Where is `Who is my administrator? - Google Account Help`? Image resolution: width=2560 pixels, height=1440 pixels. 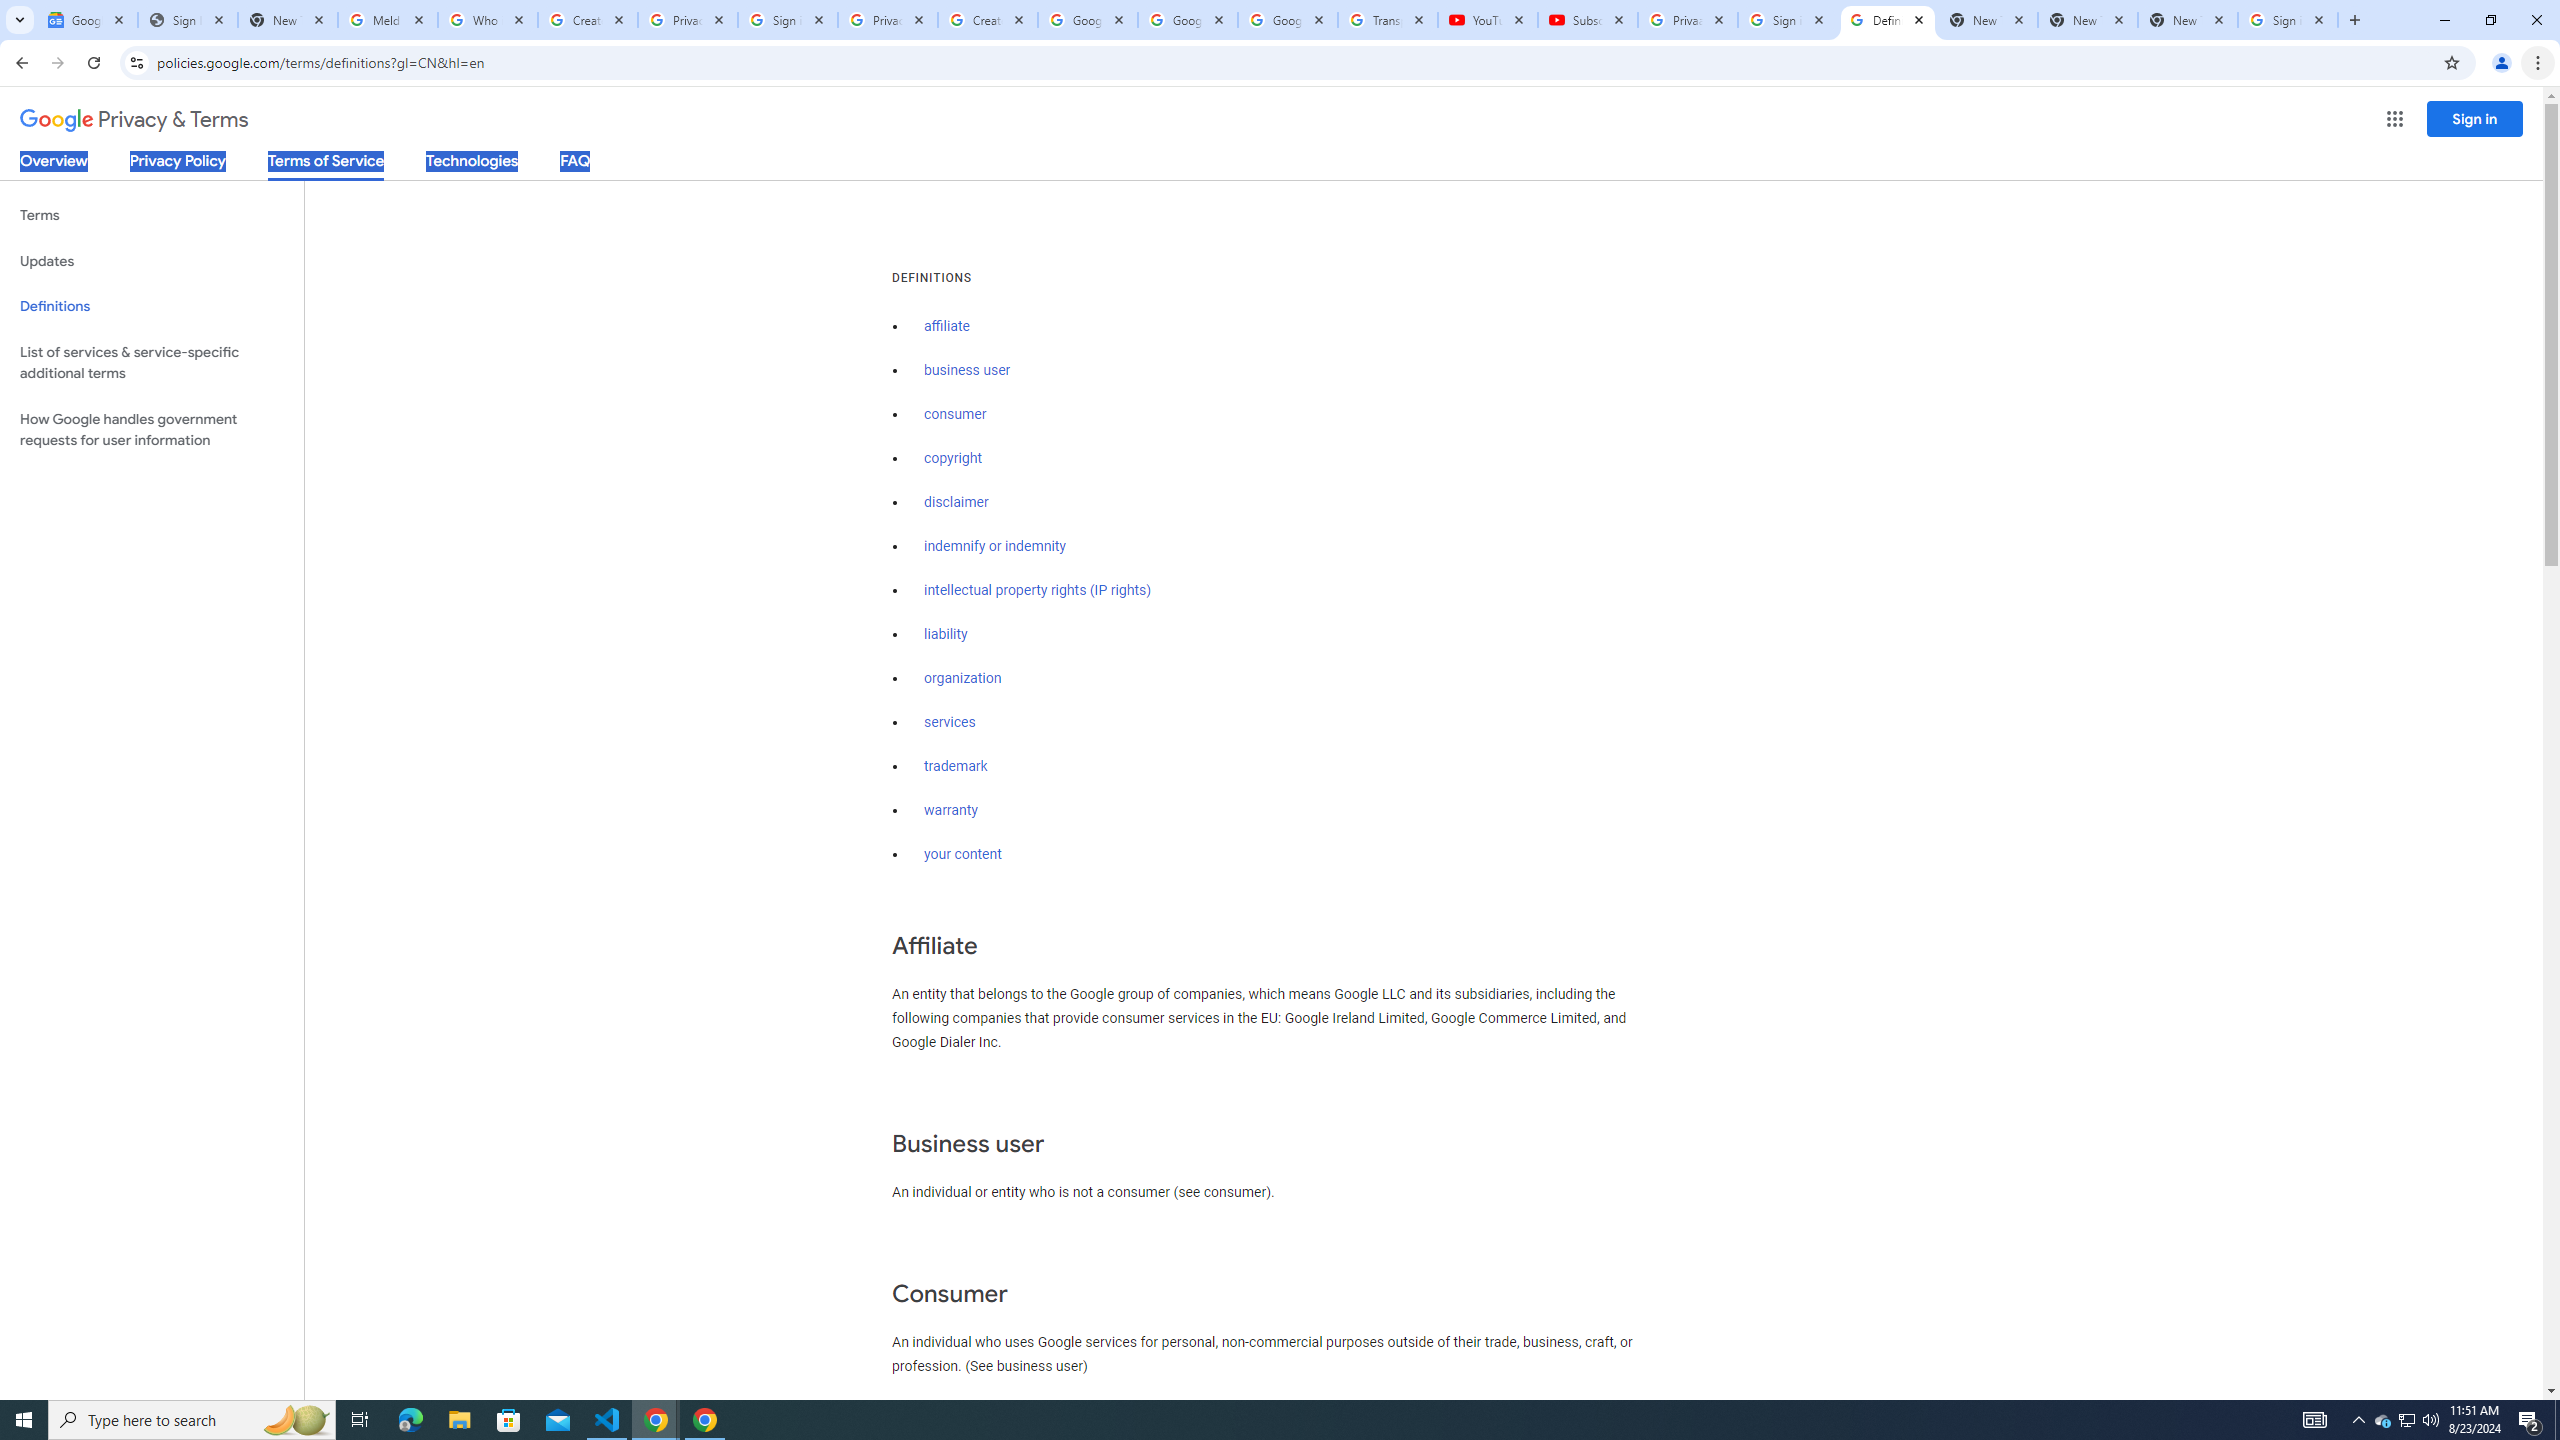 Who is my administrator? - Google Account Help is located at coordinates (488, 20).